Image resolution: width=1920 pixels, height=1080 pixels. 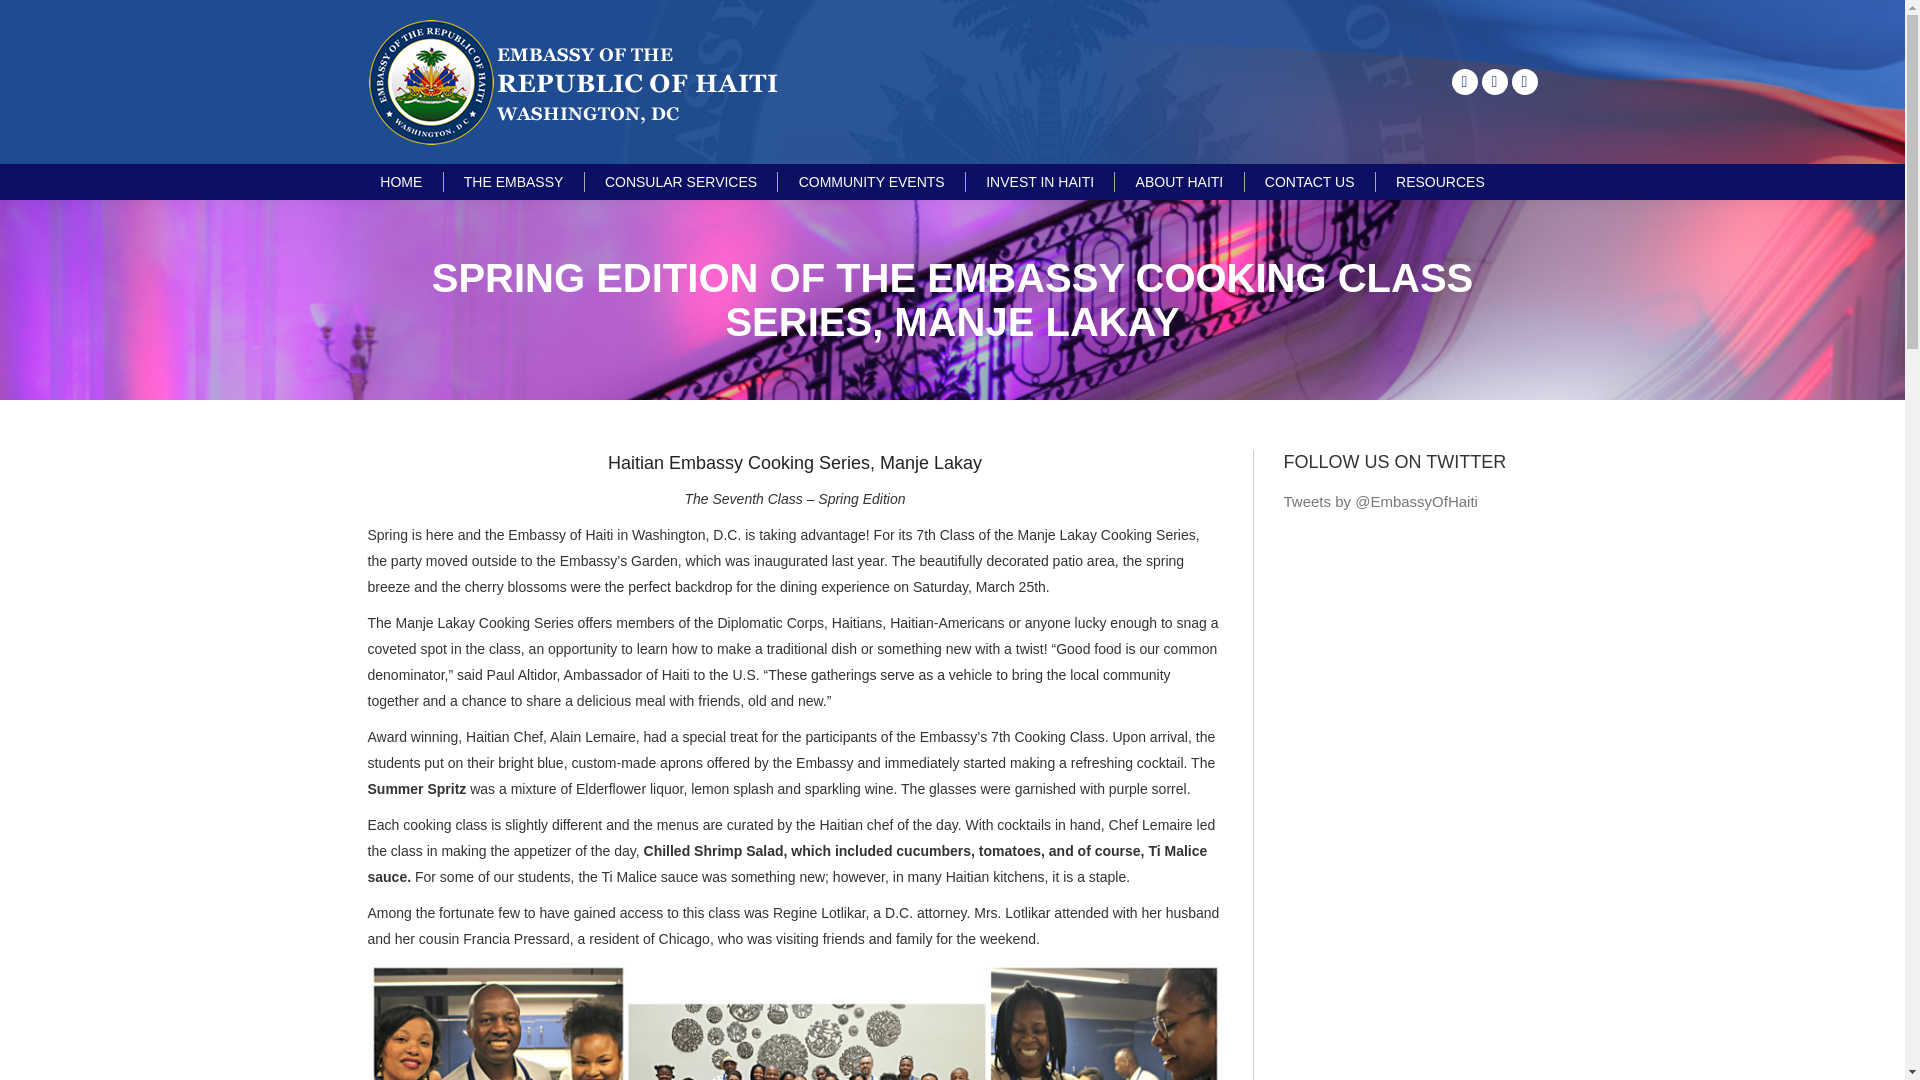 I want to click on Instagram page opens in new window, so click(x=1524, y=82).